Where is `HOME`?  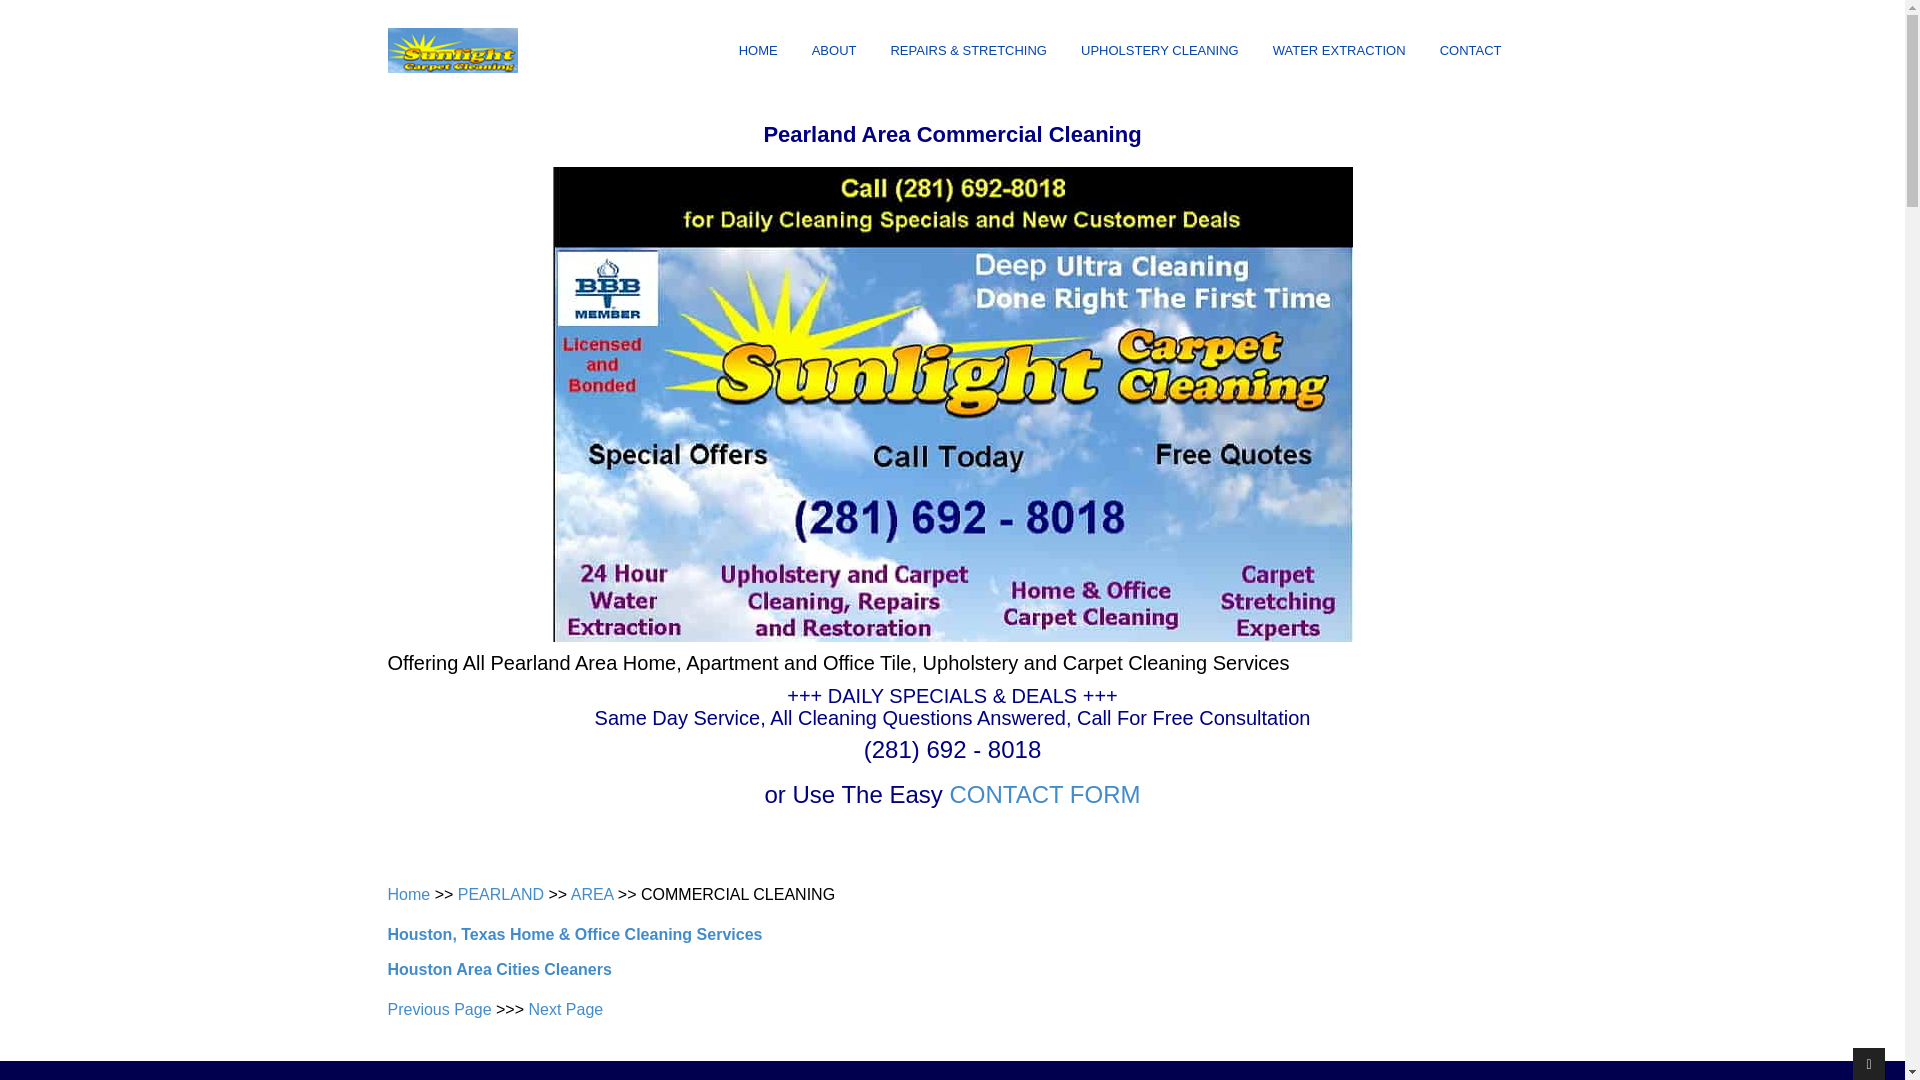
HOME is located at coordinates (758, 52).